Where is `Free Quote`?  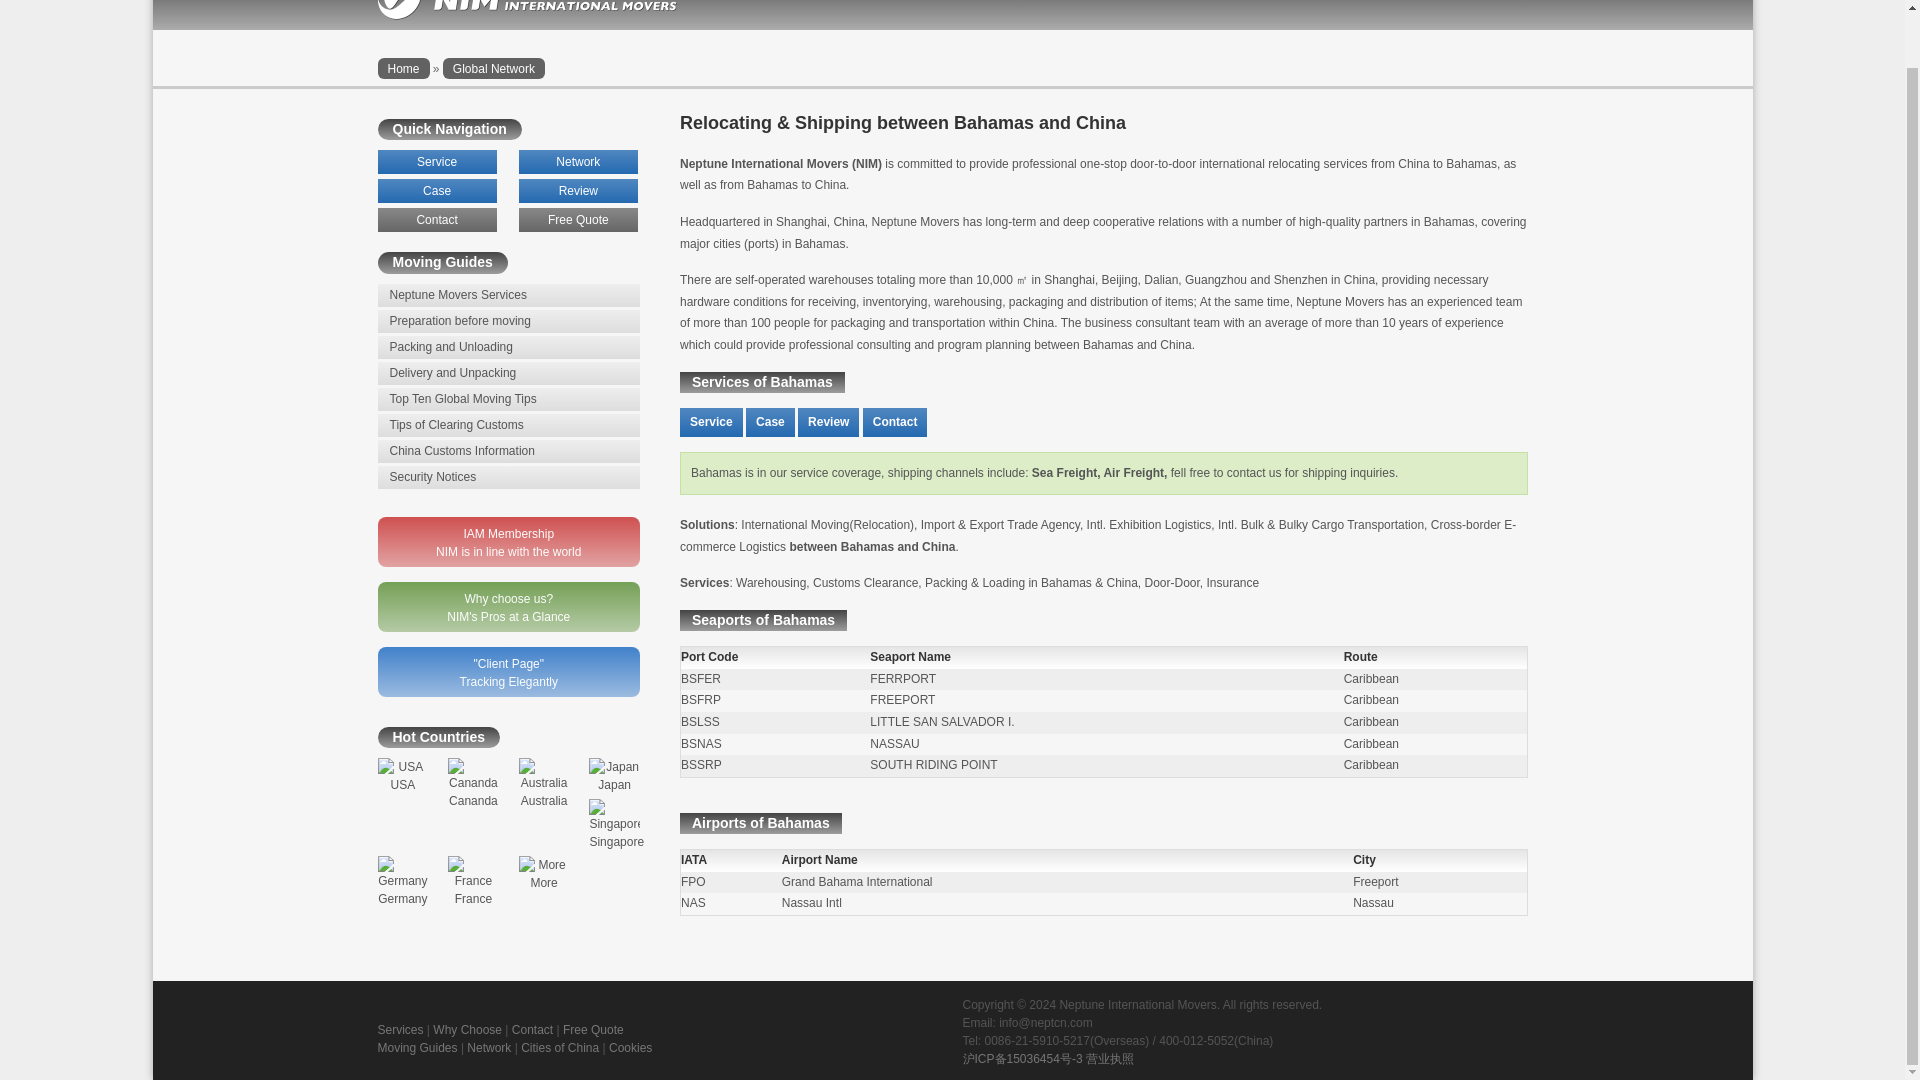 Free Quote is located at coordinates (578, 220).